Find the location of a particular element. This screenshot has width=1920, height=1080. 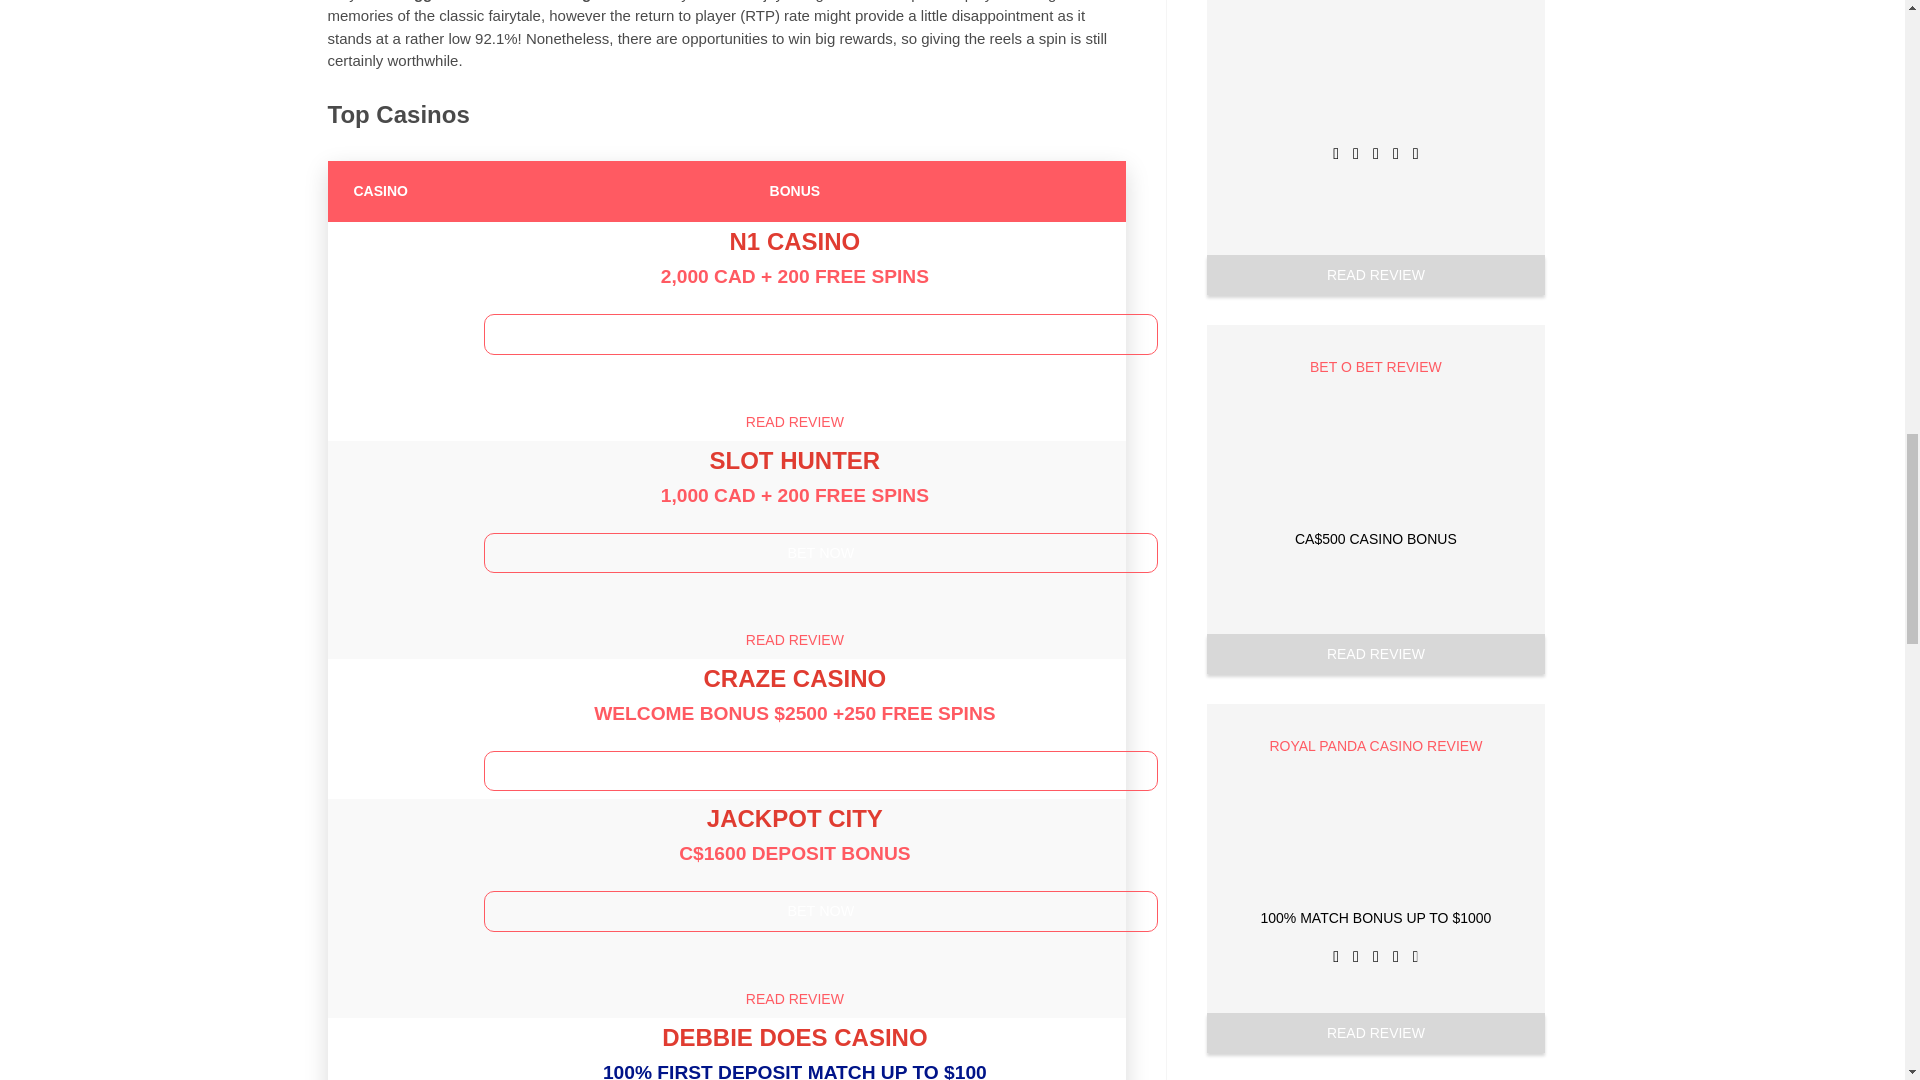

BET NOW is located at coordinates (820, 770).